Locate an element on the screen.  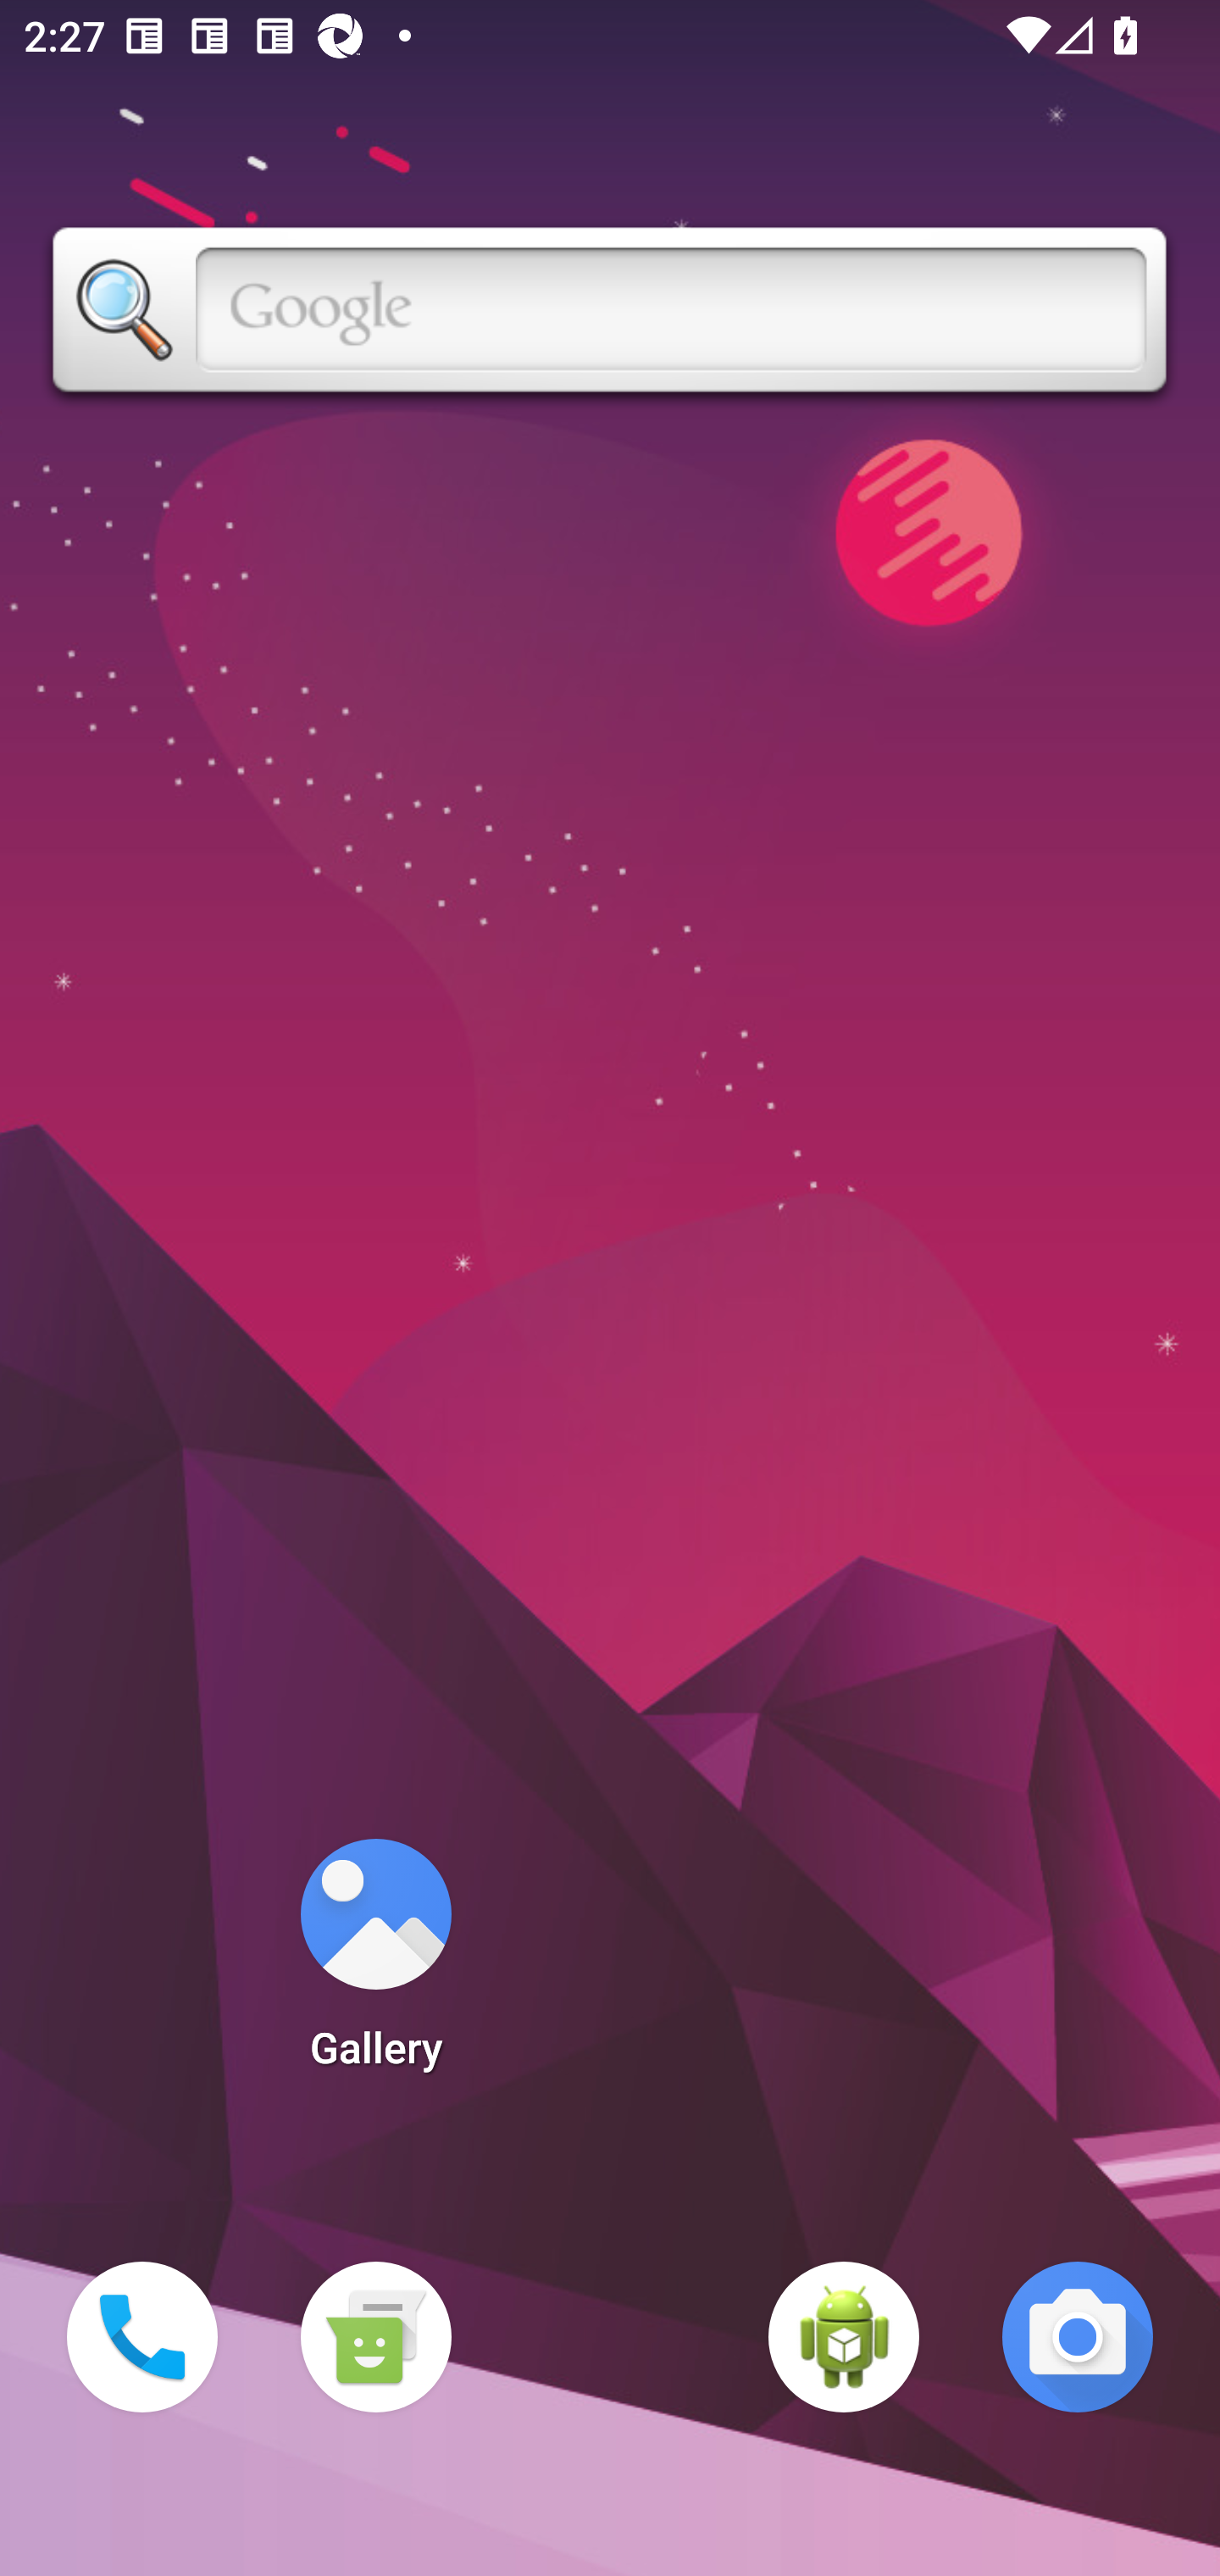
Messaging is located at coordinates (375, 2337).